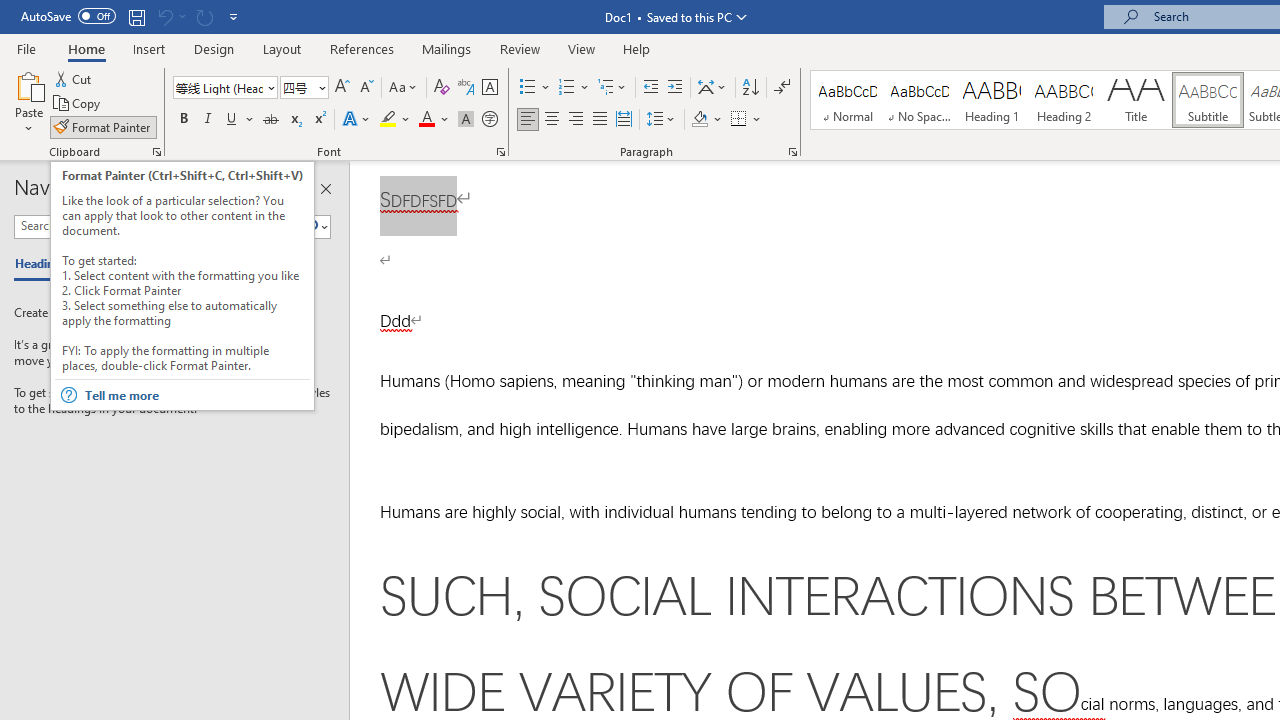 The height and width of the screenshot is (720, 1280). Describe the element at coordinates (366, 88) in the screenshot. I see `Shrink Font` at that location.